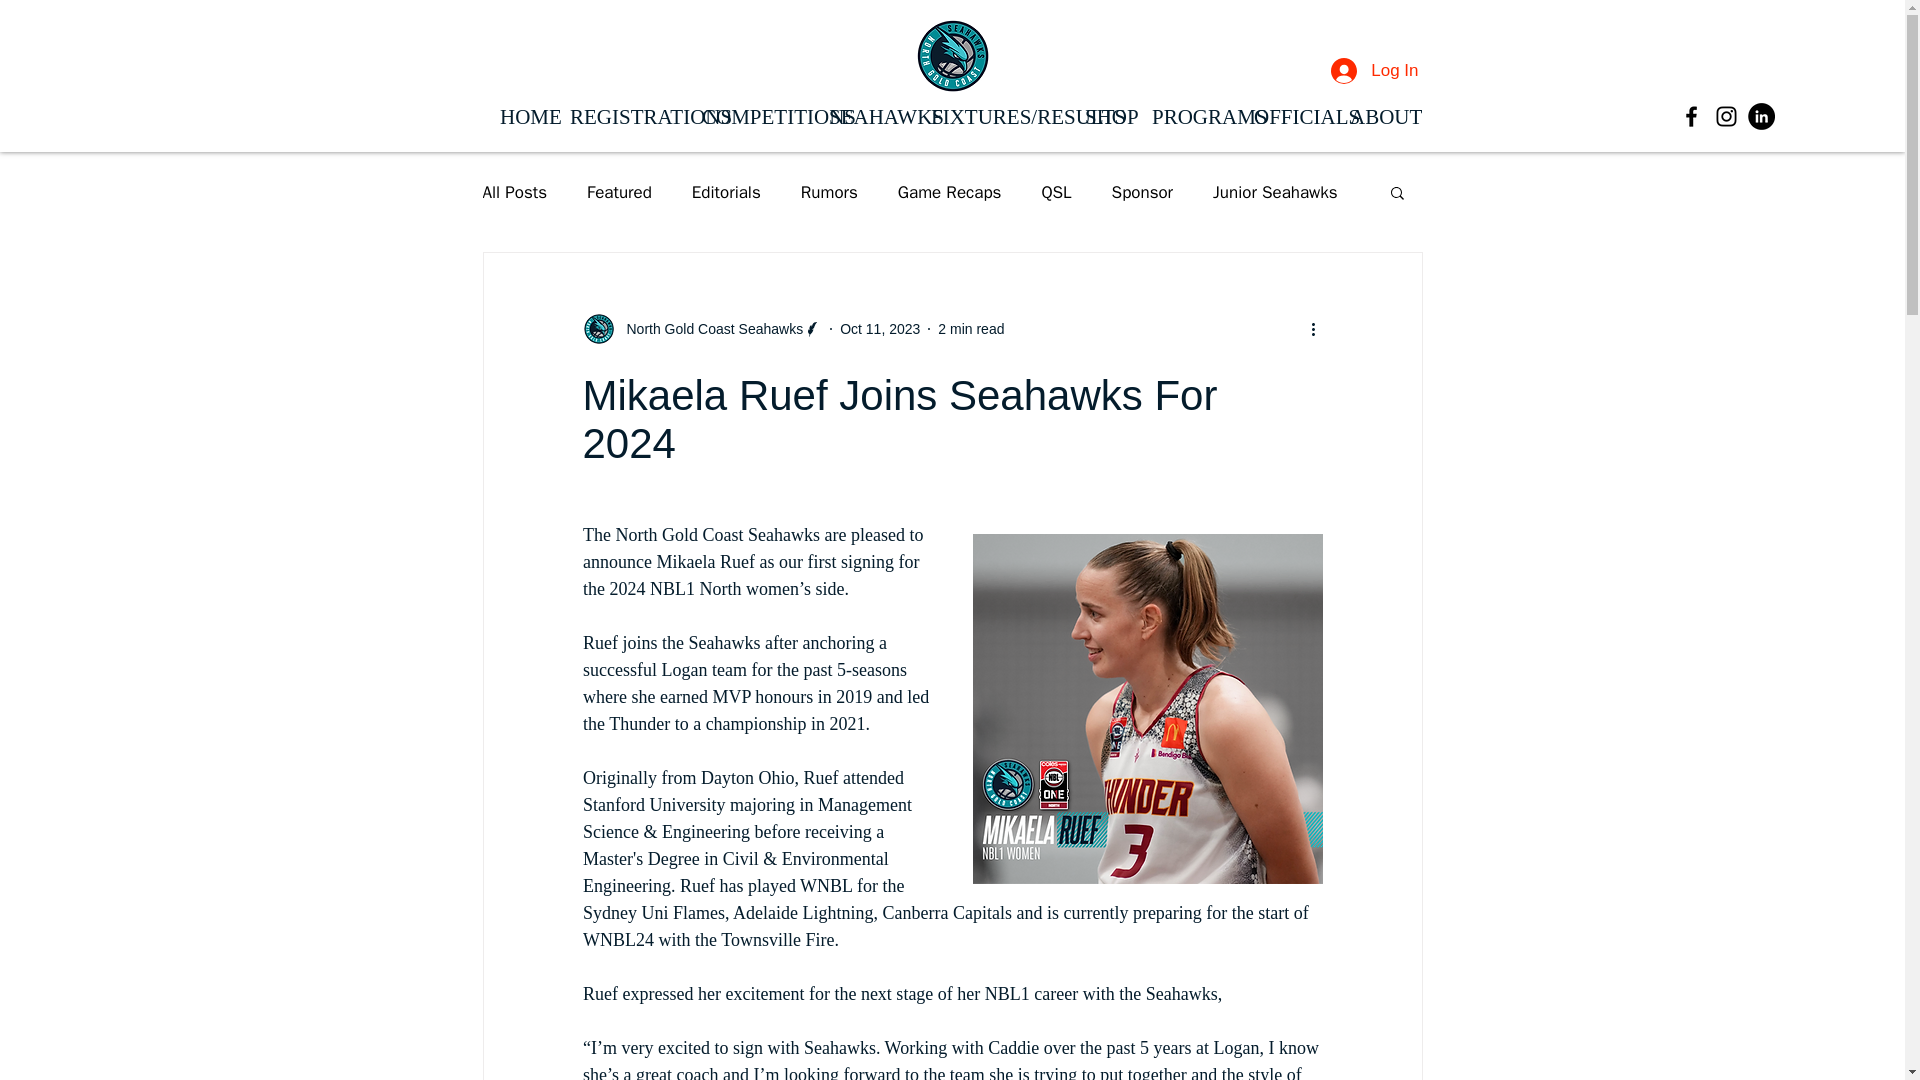 This screenshot has height=1080, width=1920. I want to click on North Gold Coast Seahawks, so click(708, 328).